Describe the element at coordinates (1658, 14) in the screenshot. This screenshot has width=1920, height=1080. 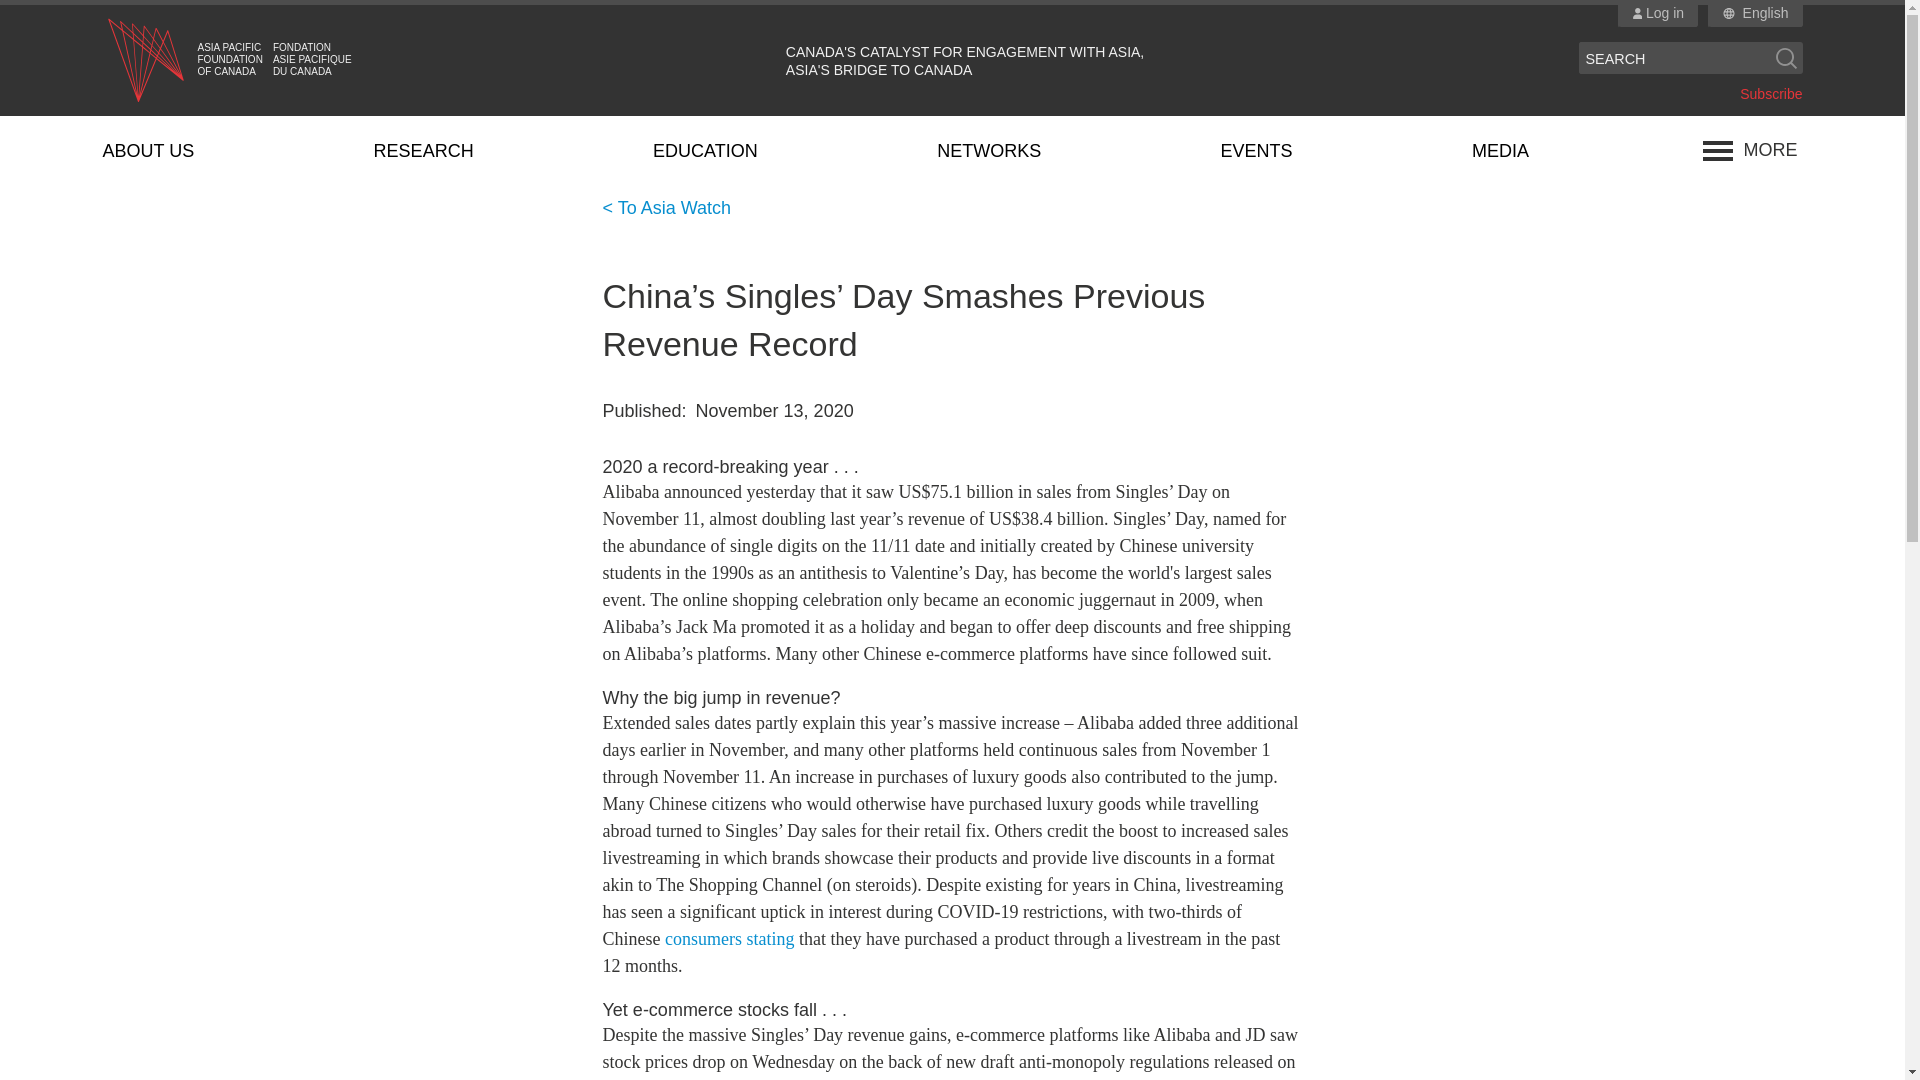
I see `Log in` at that location.